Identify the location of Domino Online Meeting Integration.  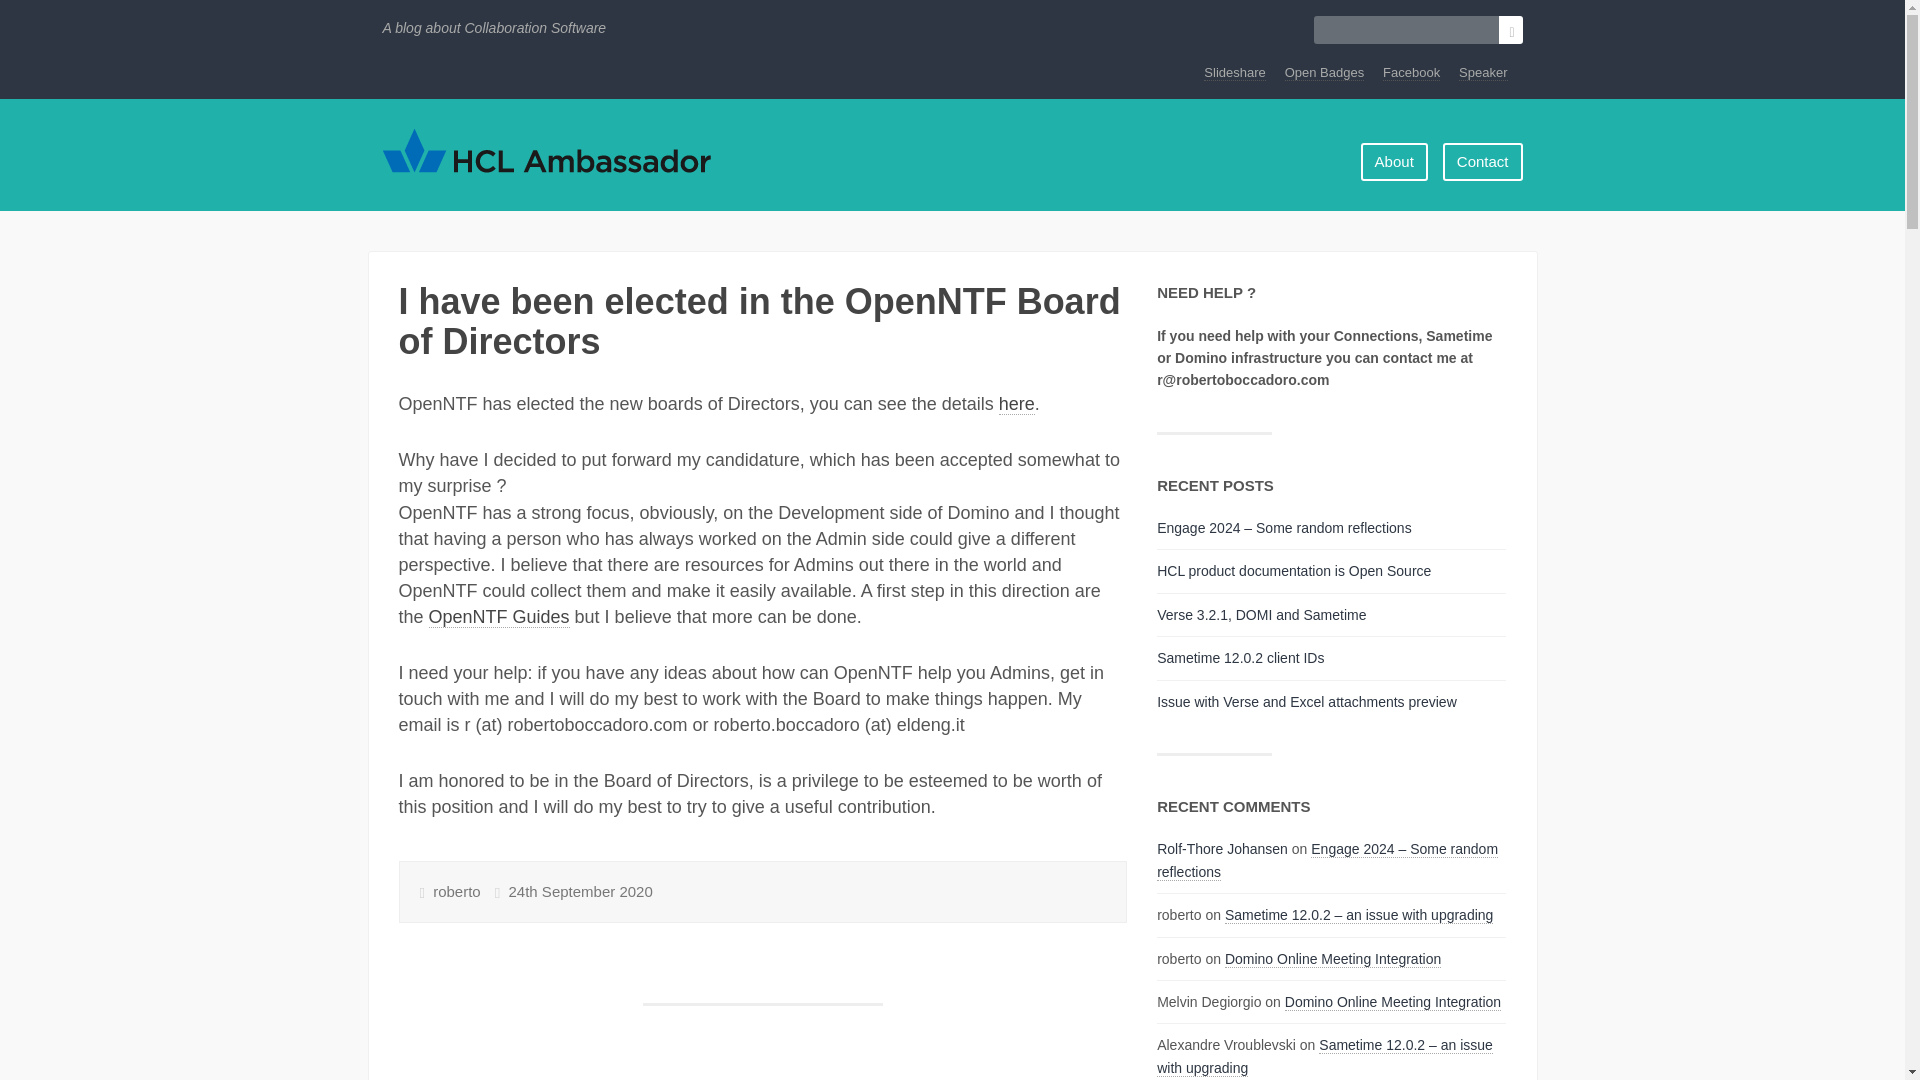
(1332, 959).